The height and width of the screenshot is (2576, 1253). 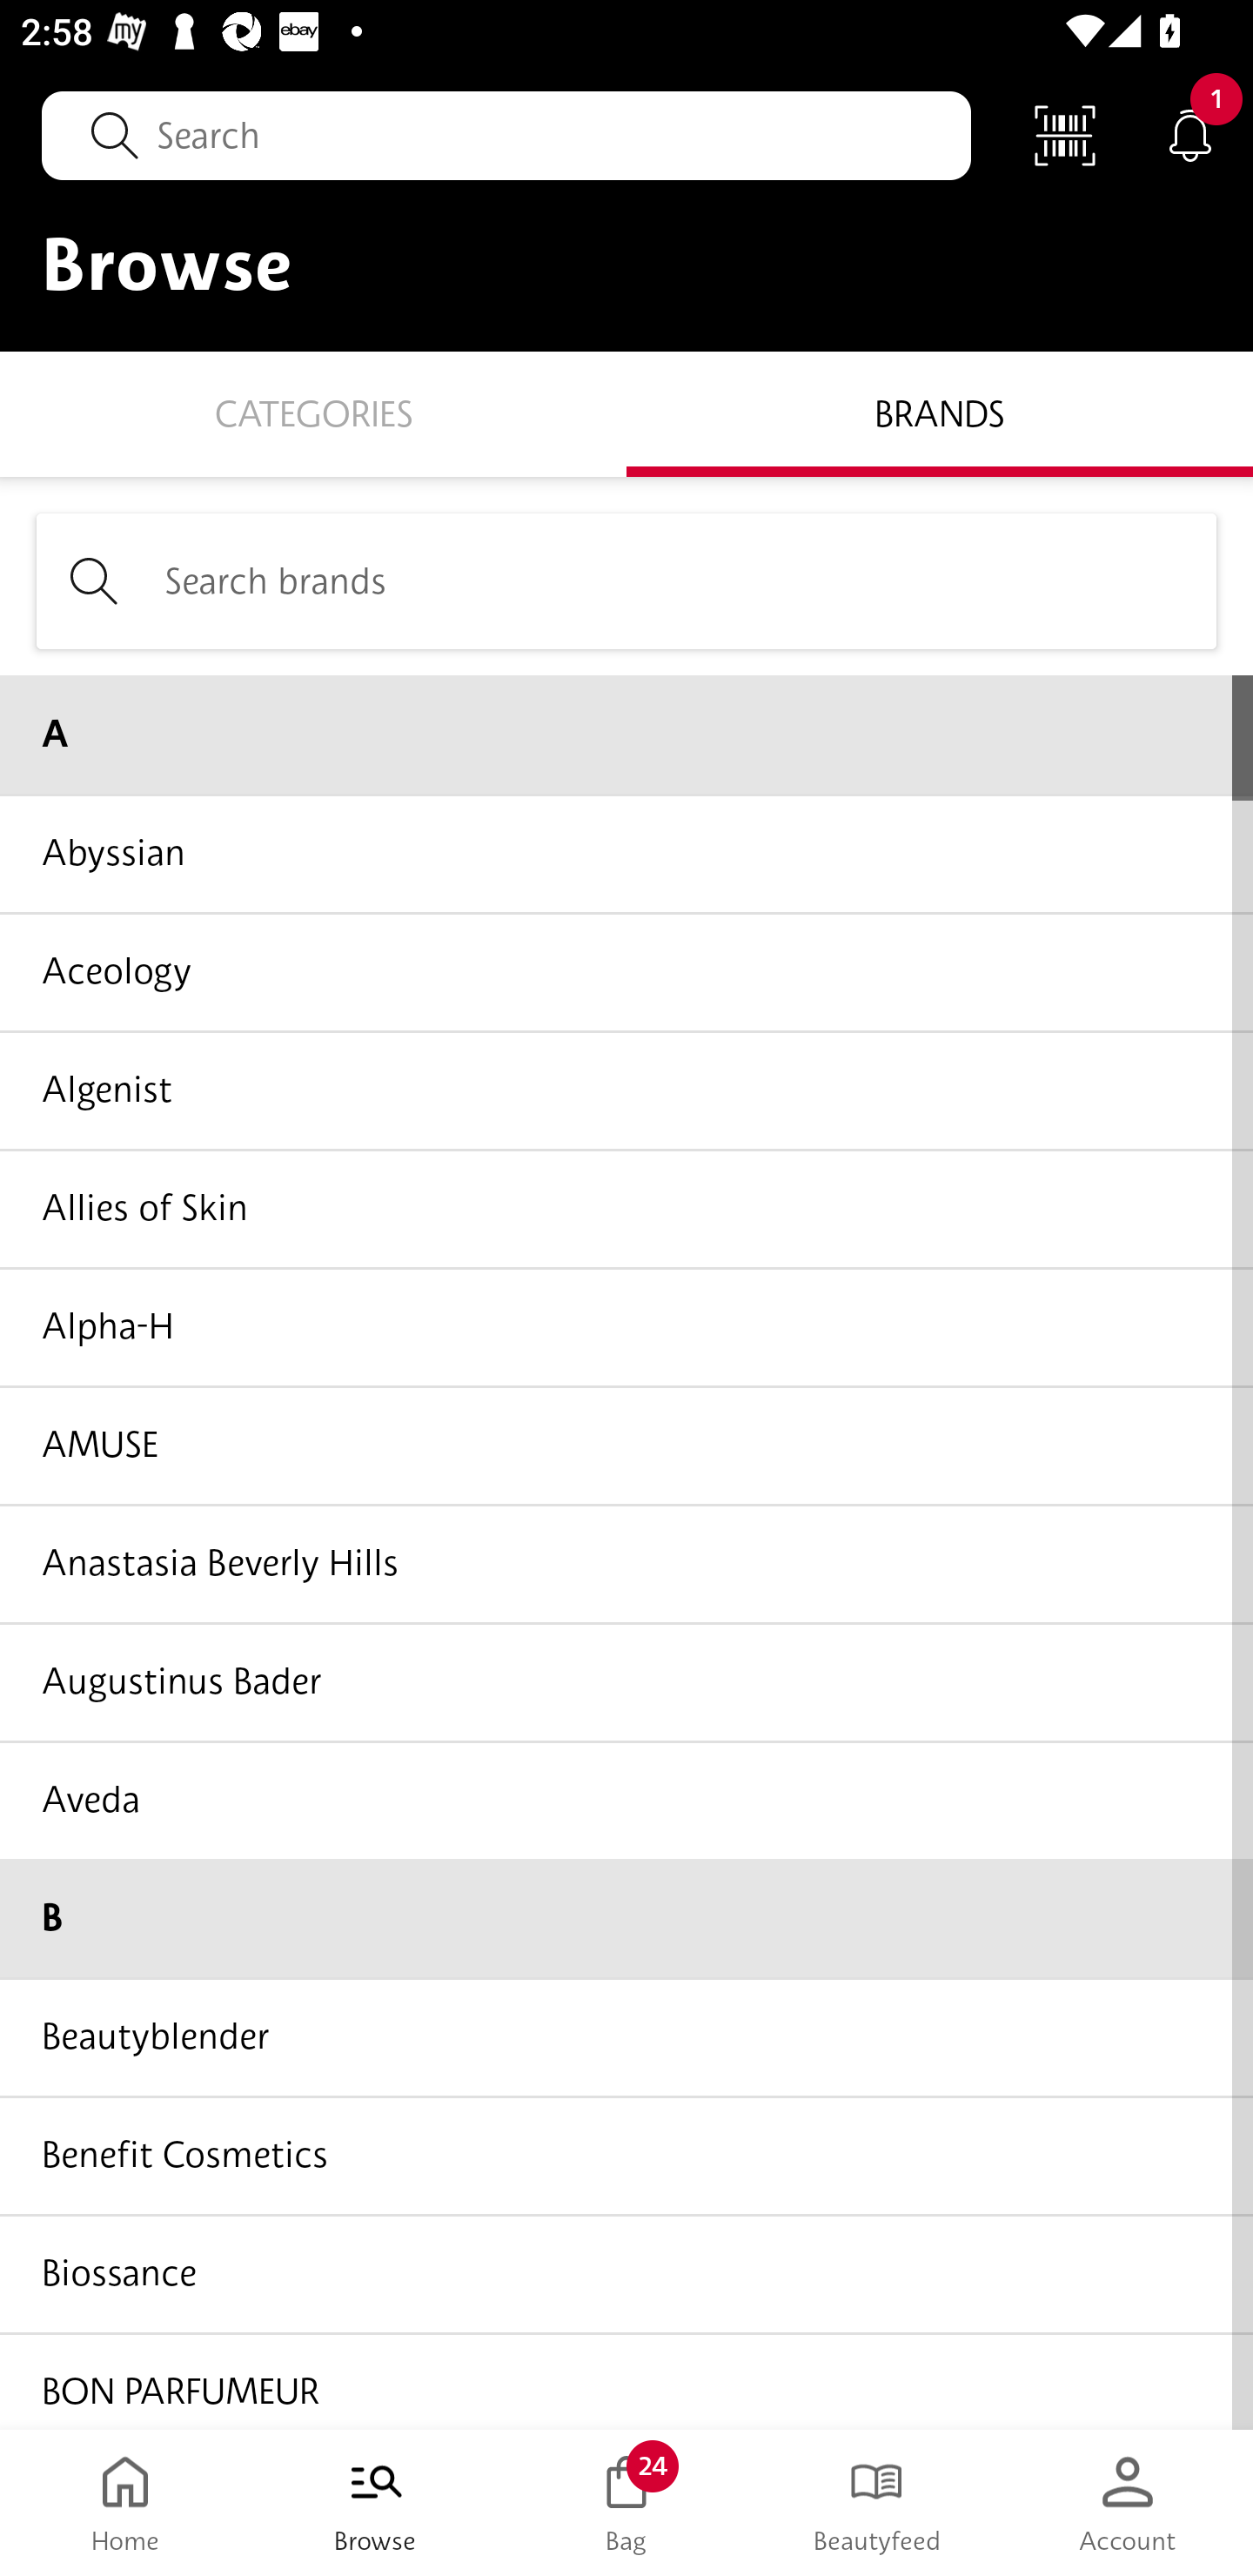 I want to click on Beautyblender, so click(x=626, y=2037).